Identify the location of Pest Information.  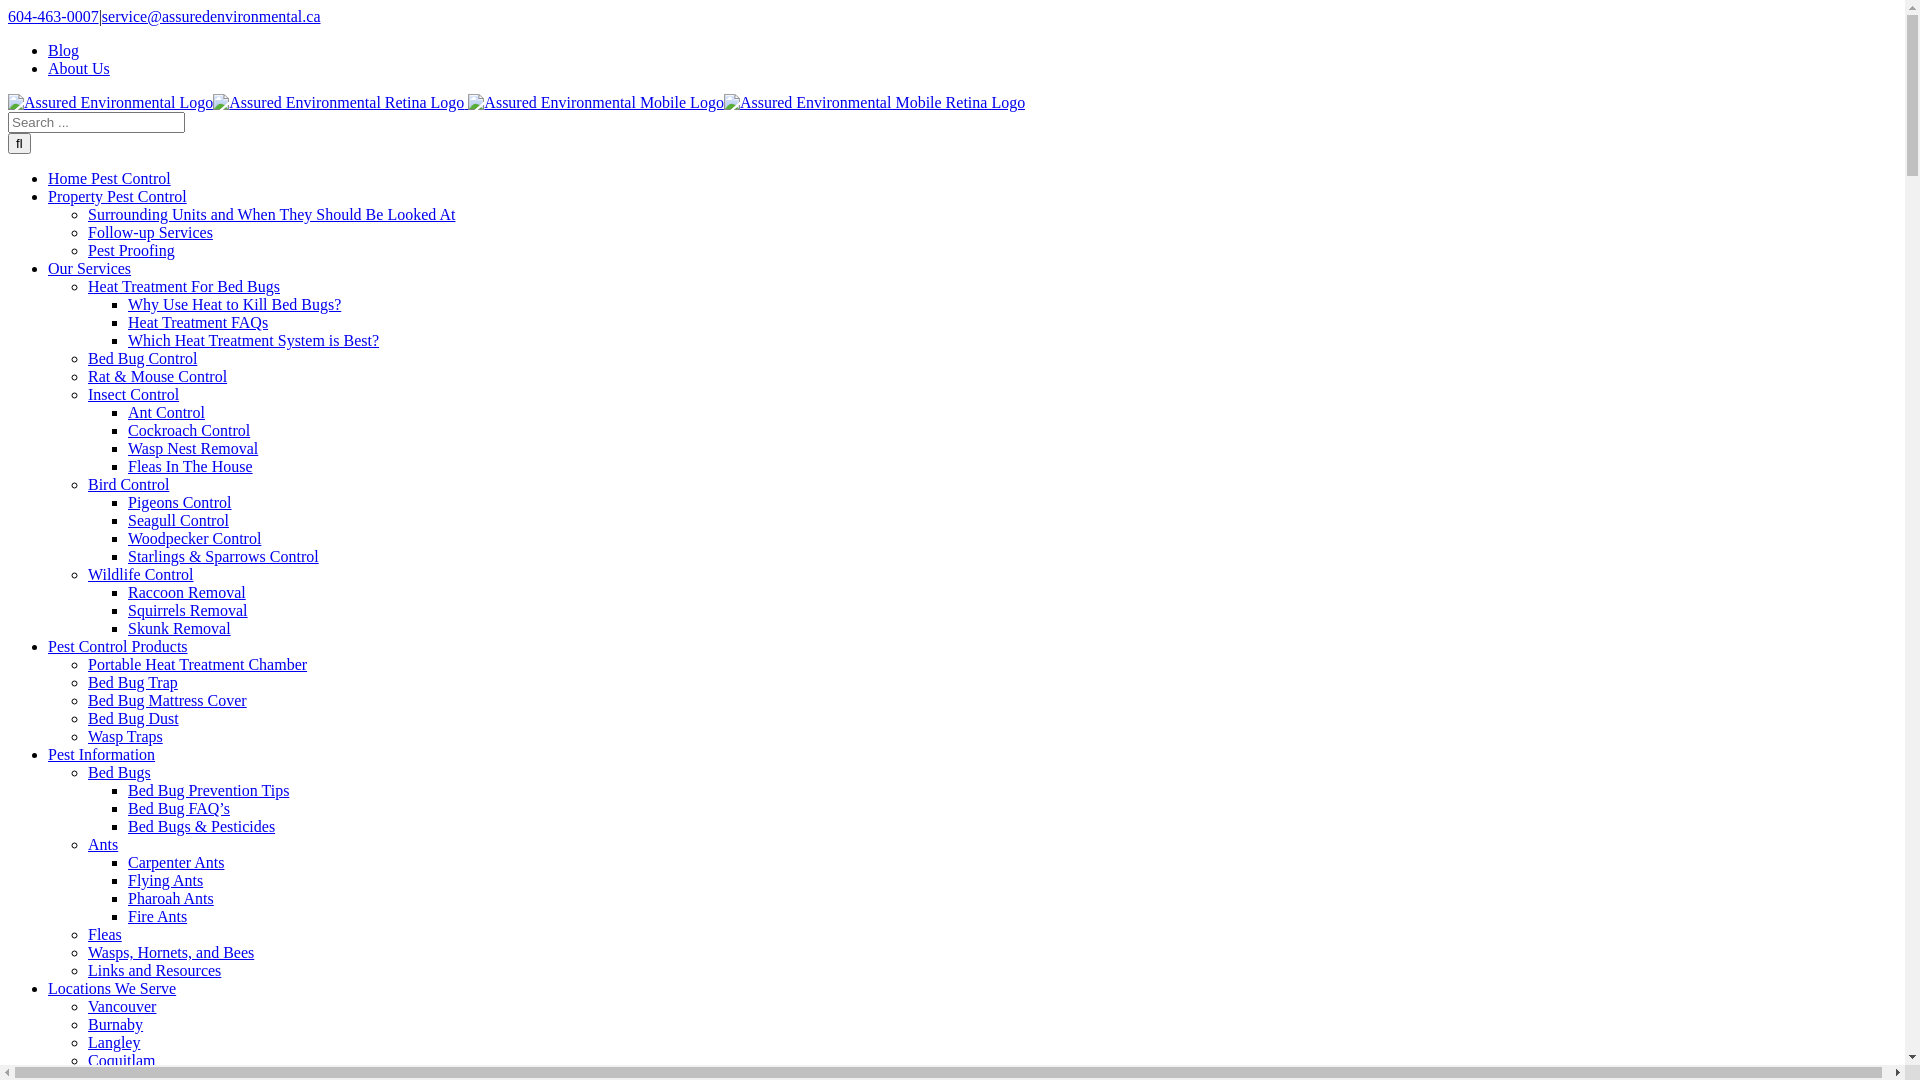
(102, 754).